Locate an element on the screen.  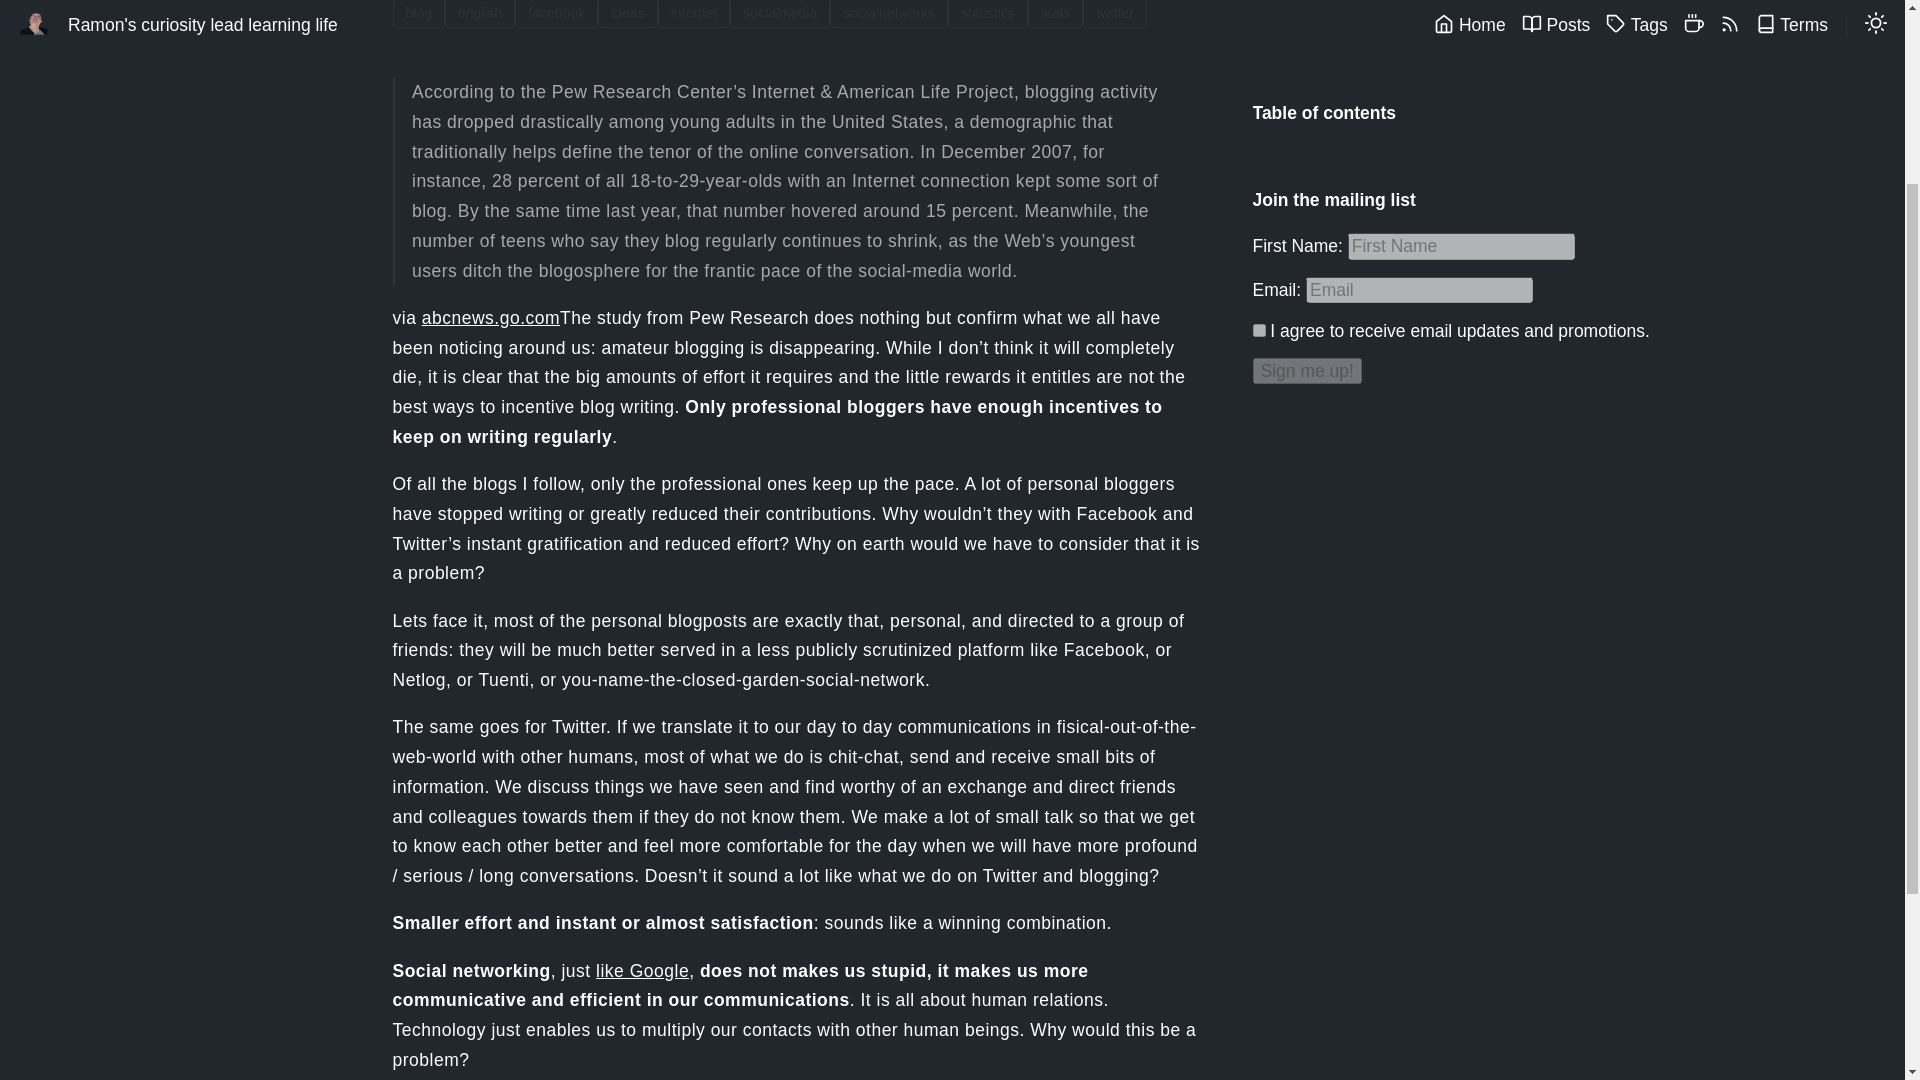
abcnews.go.com is located at coordinates (491, 318).